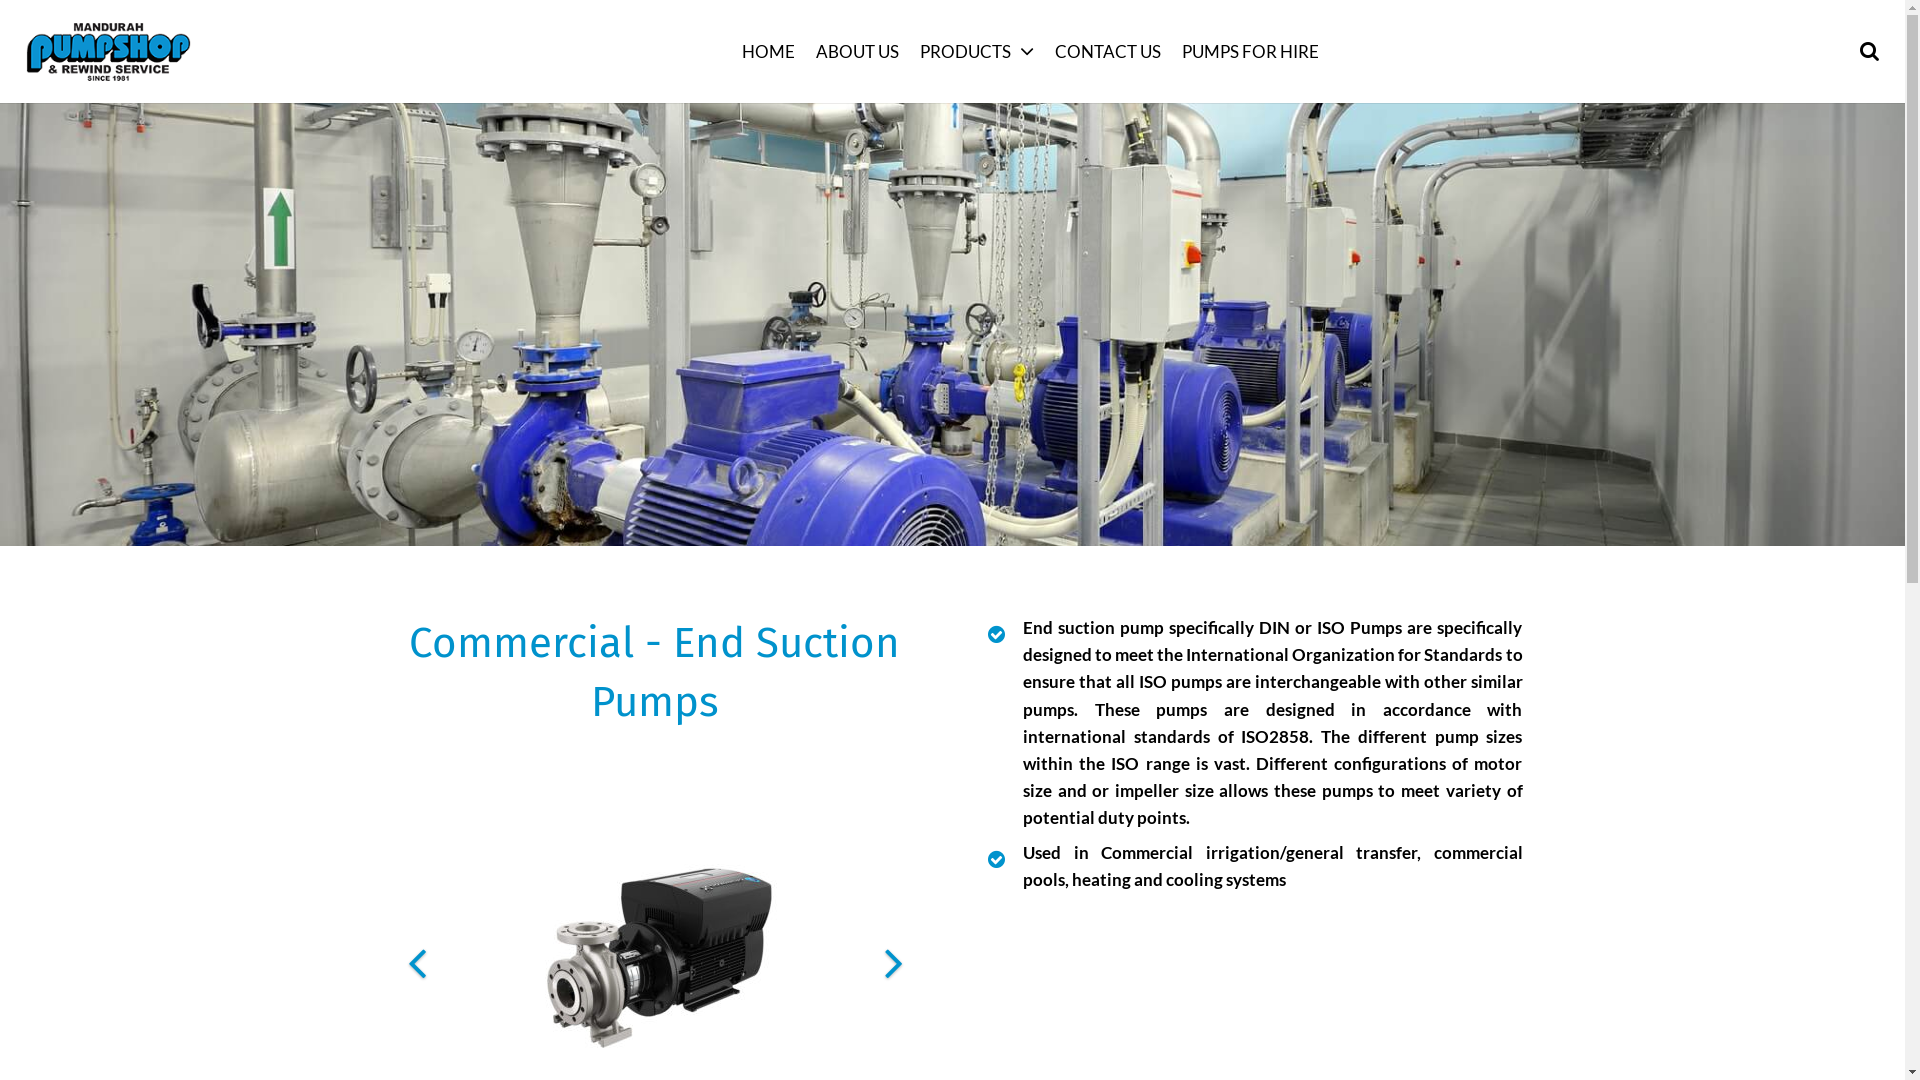 The height and width of the screenshot is (1080, 1920). I want to click on PUMPS FOR HIRE, so click(1251, 52).